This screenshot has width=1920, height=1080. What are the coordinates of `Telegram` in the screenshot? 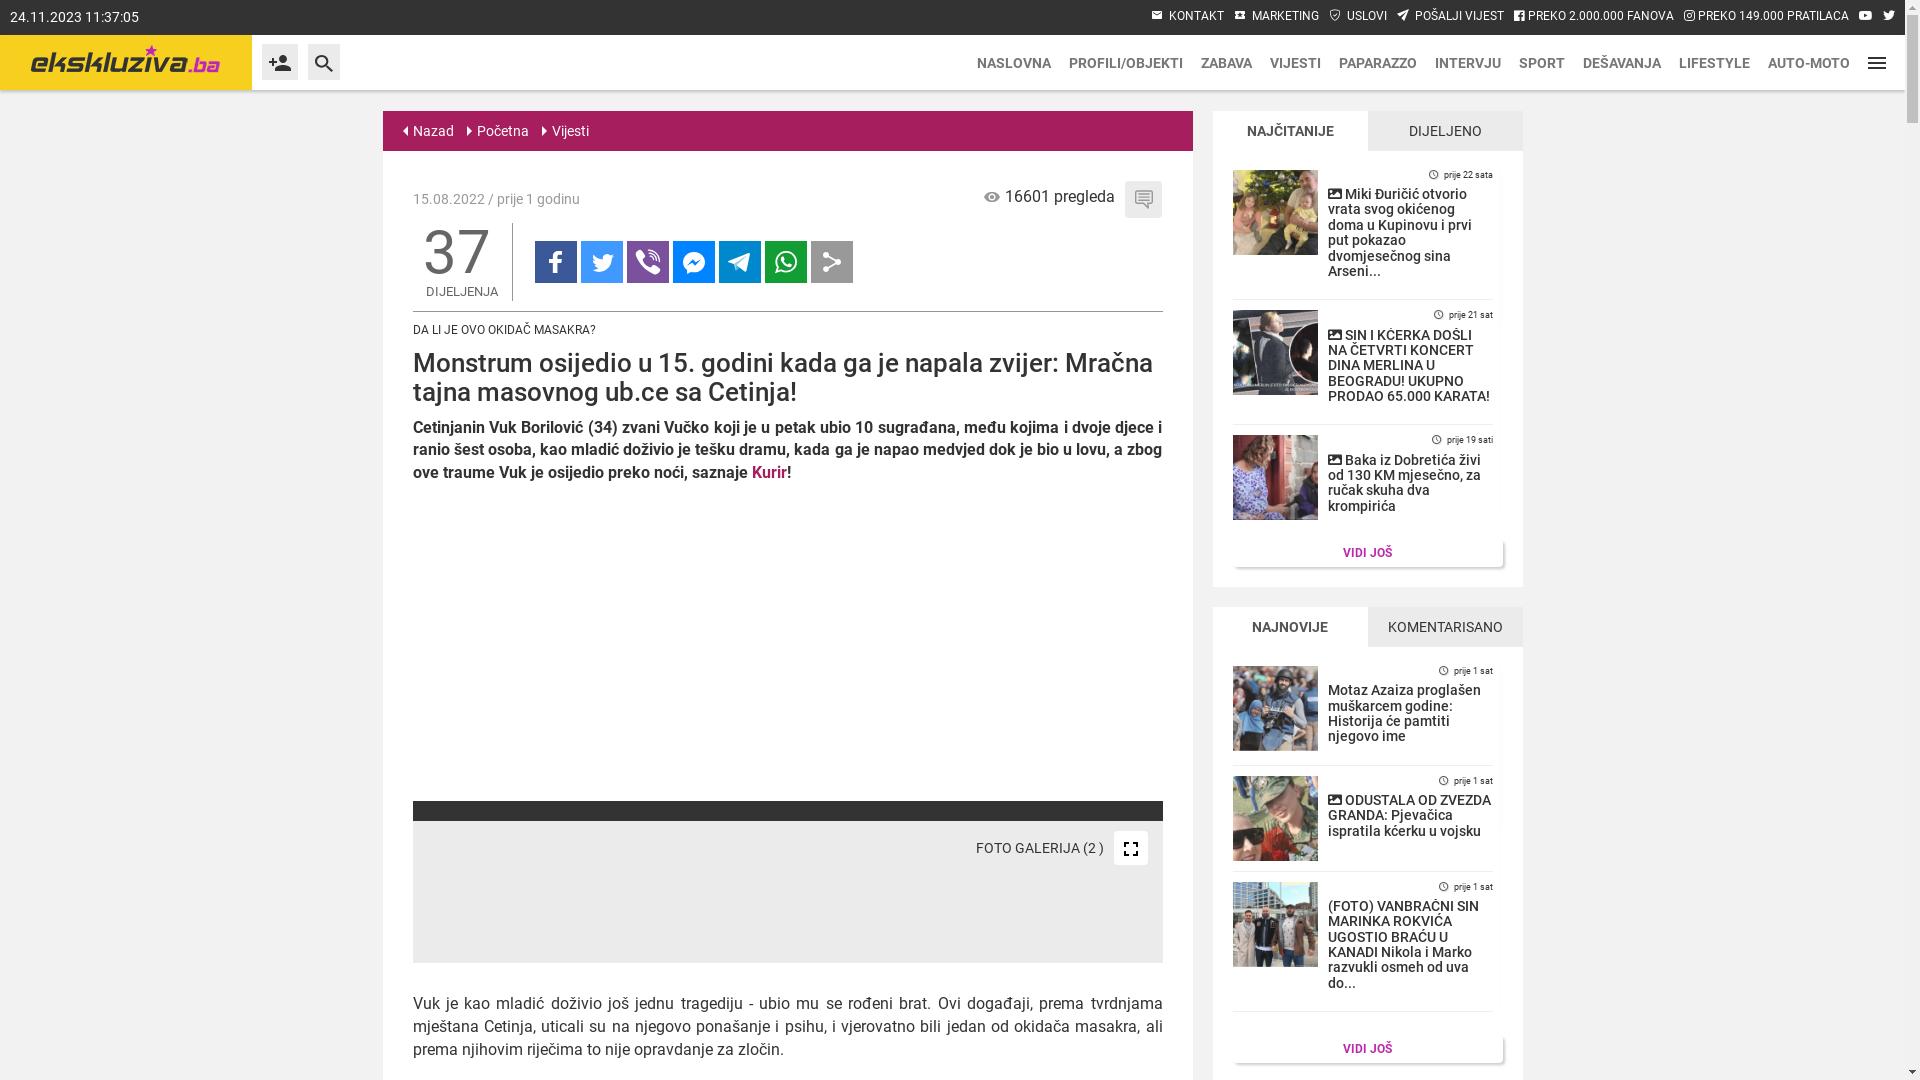 It's located at (739, 262).